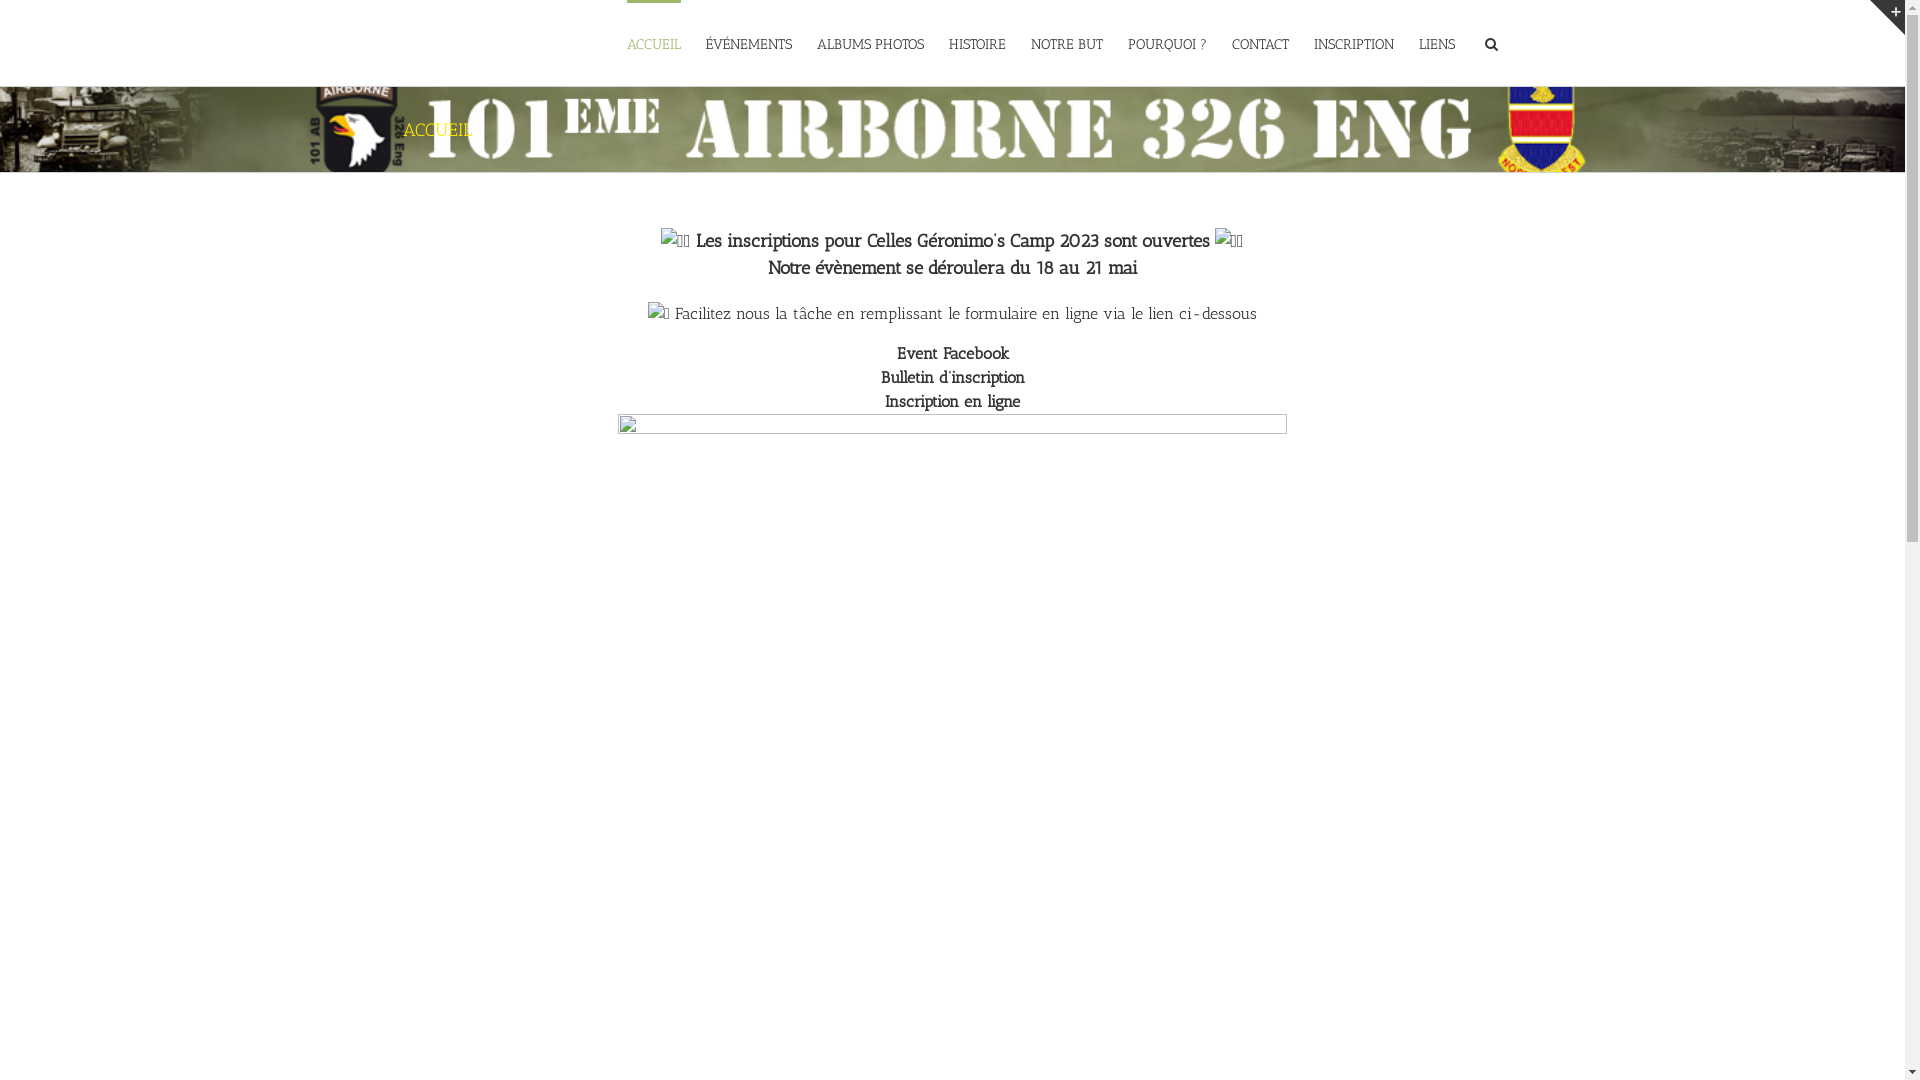 The image size is (1920, 1080). What do you see at coordinates (1260, 43) in the screenshot?
I see `CONTACT` at bounding box center [1260, 43].